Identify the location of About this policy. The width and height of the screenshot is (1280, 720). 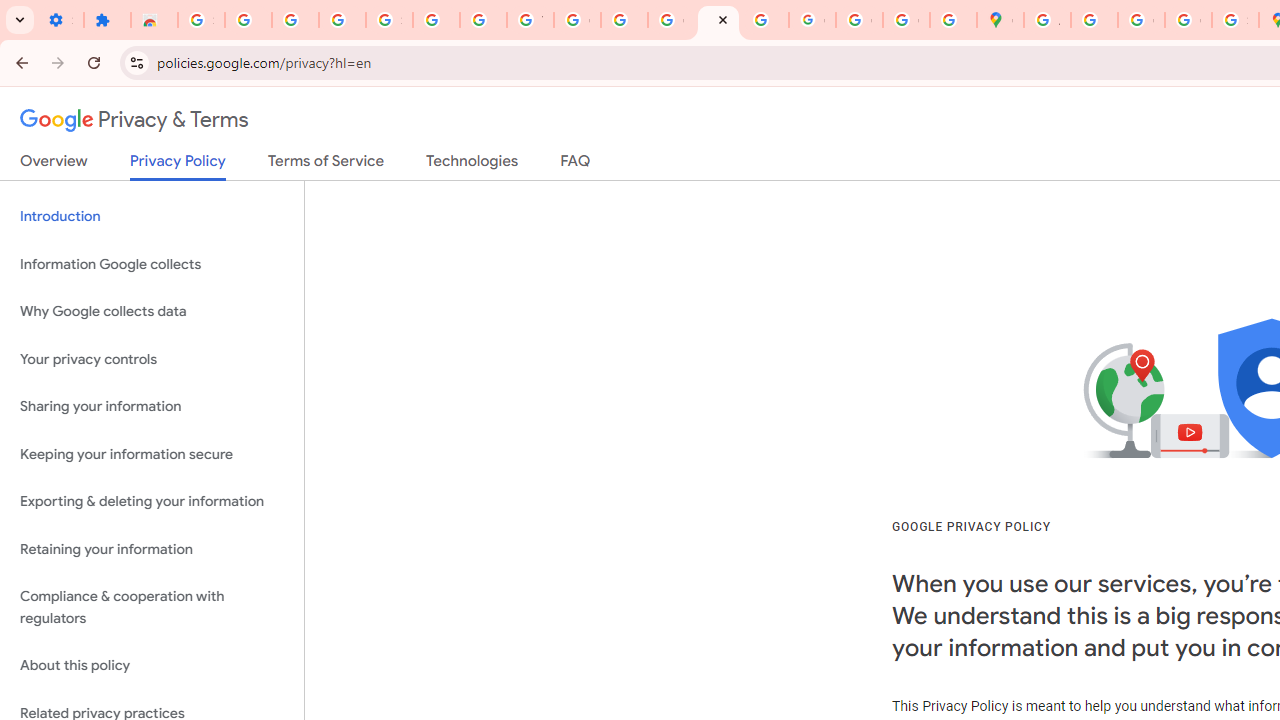
(152, 666).